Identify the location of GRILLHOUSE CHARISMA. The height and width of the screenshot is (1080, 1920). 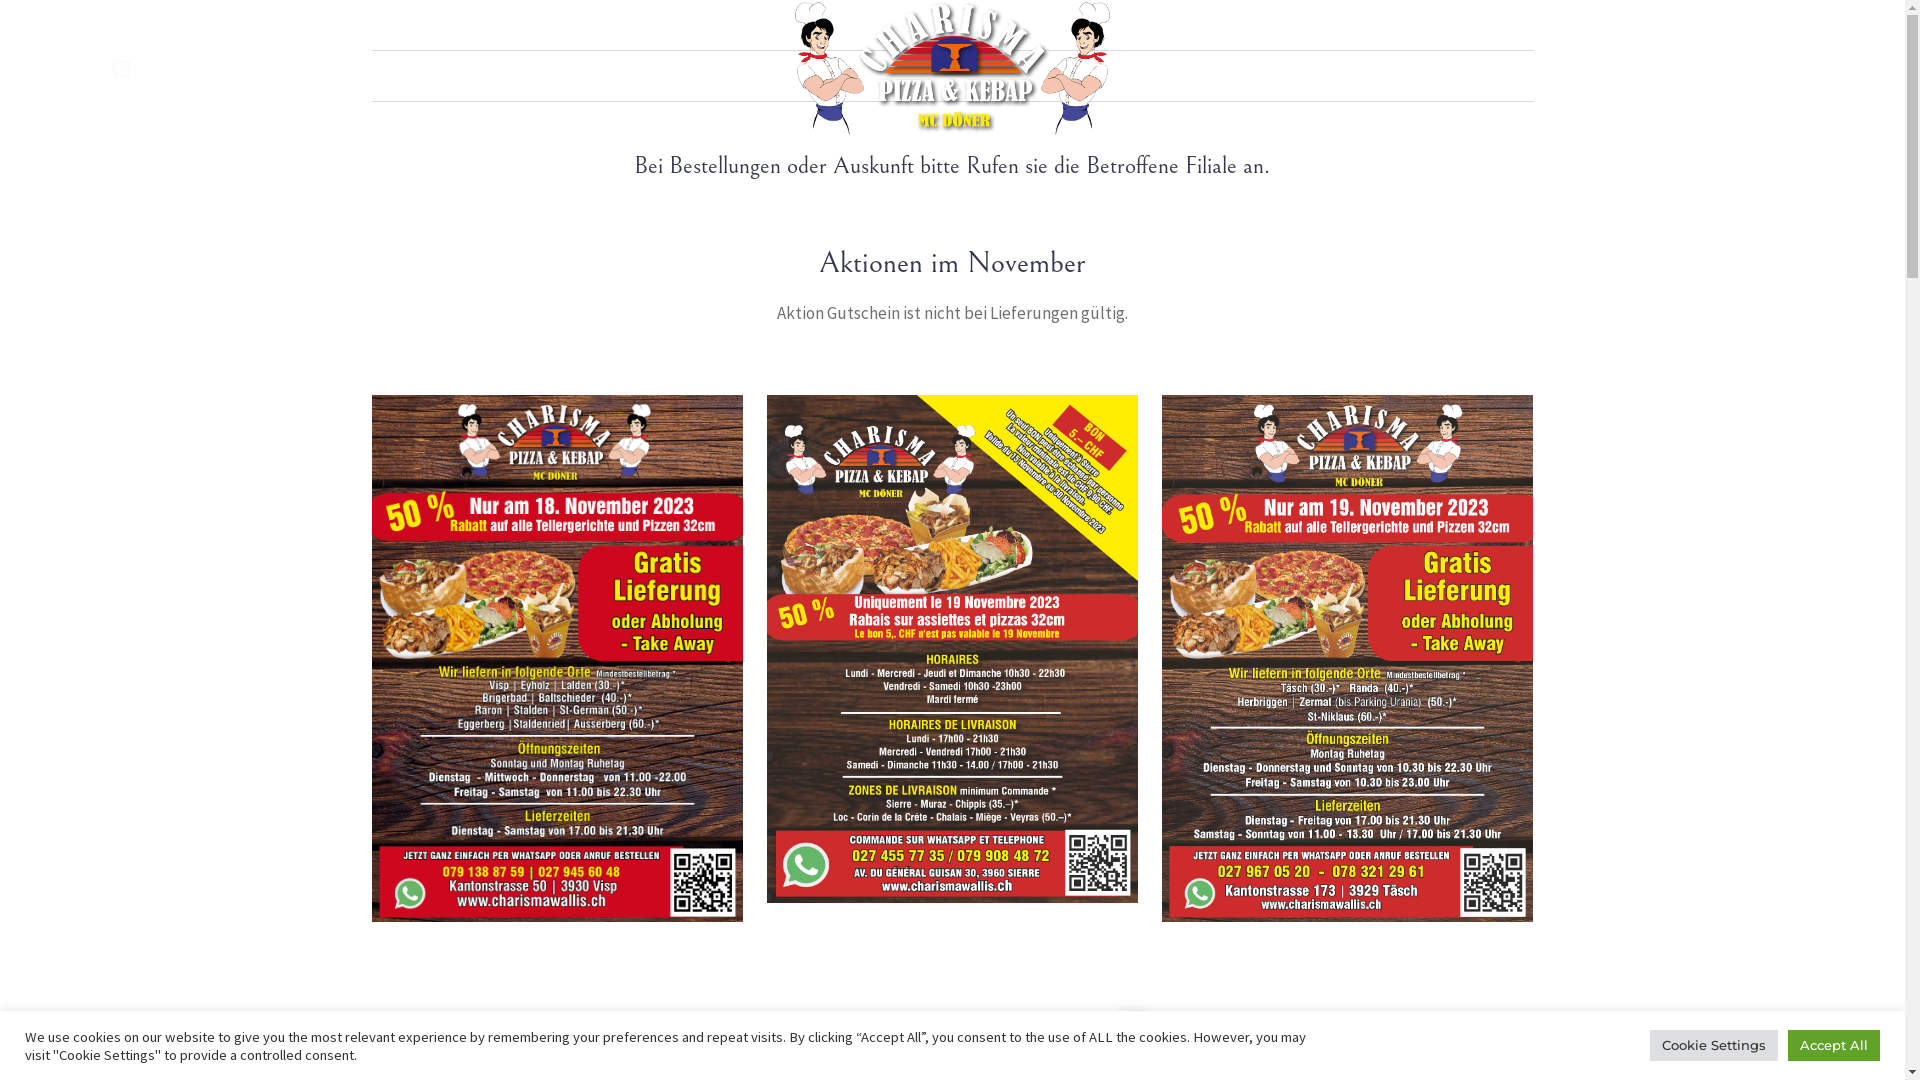
(1350, 68).